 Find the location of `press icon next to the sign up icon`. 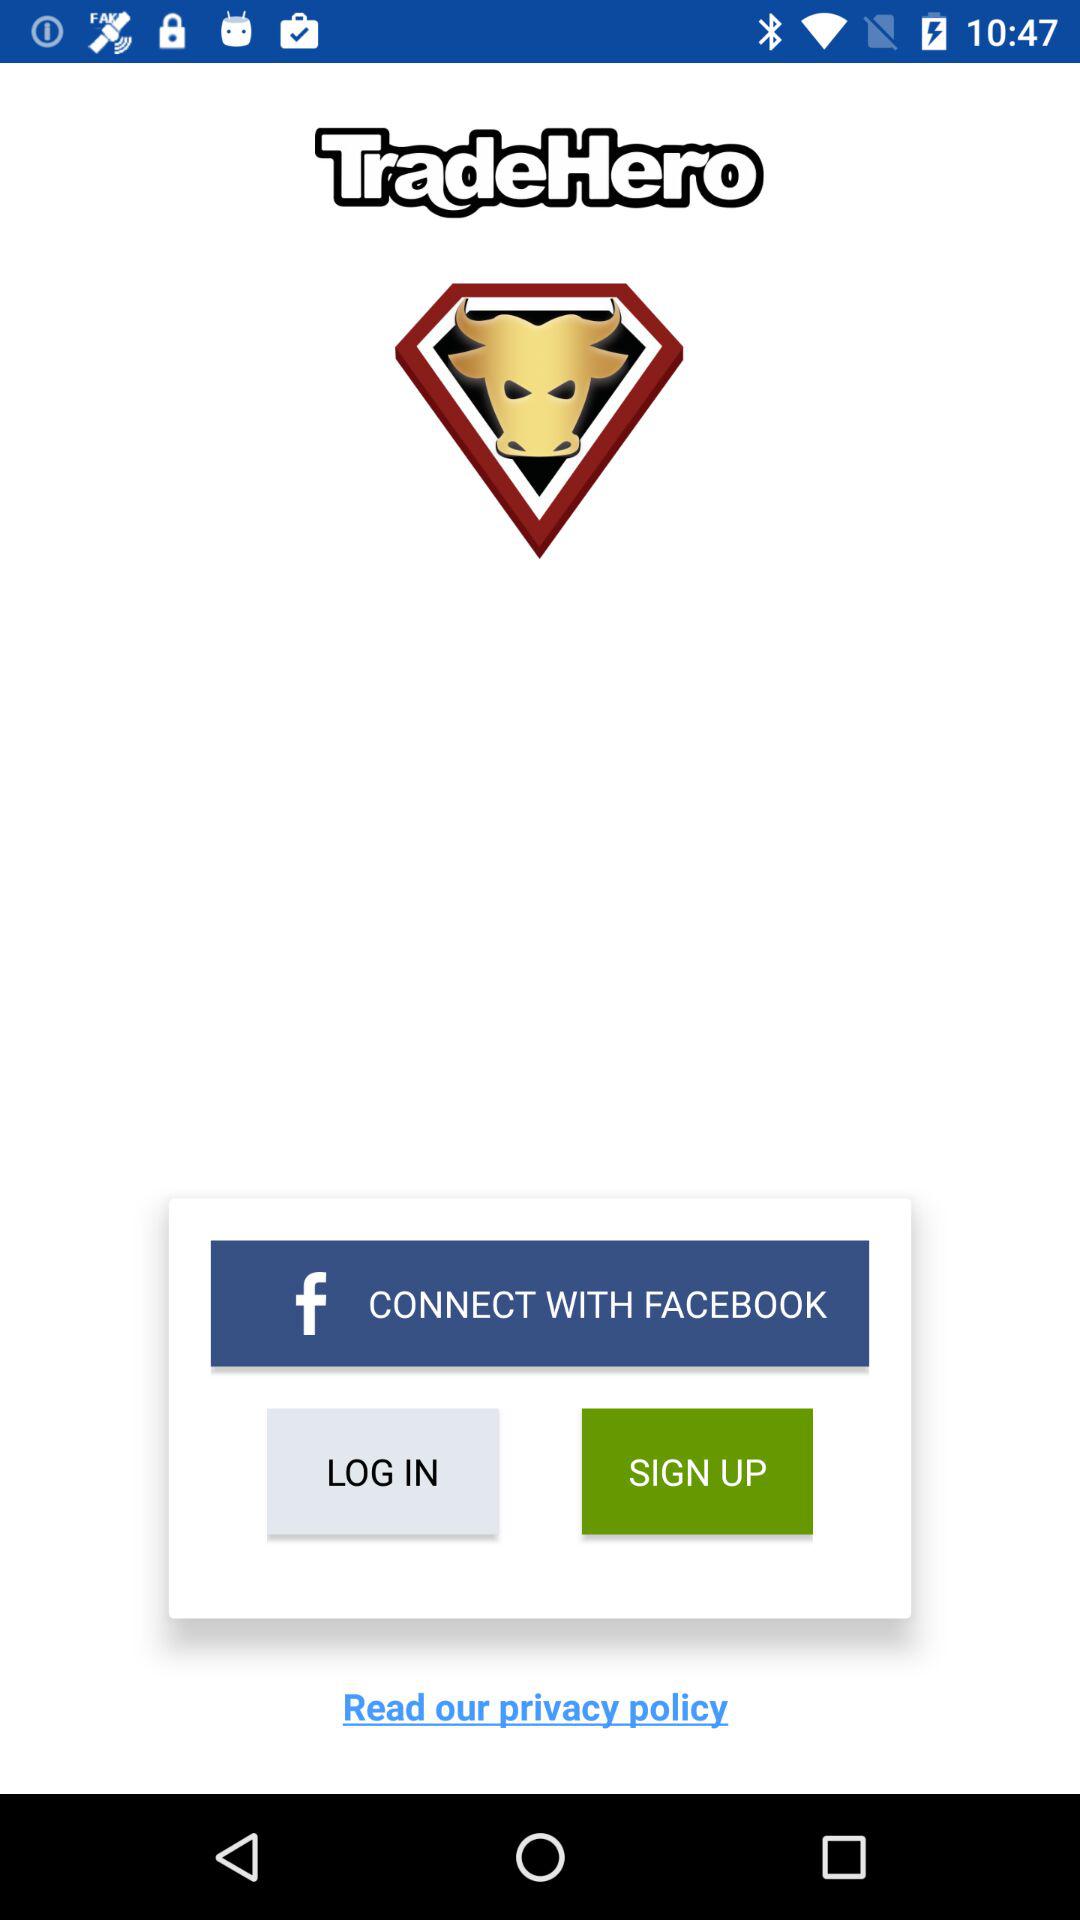

press icon next to the sign up icon is located at coordinates (382, 1471).